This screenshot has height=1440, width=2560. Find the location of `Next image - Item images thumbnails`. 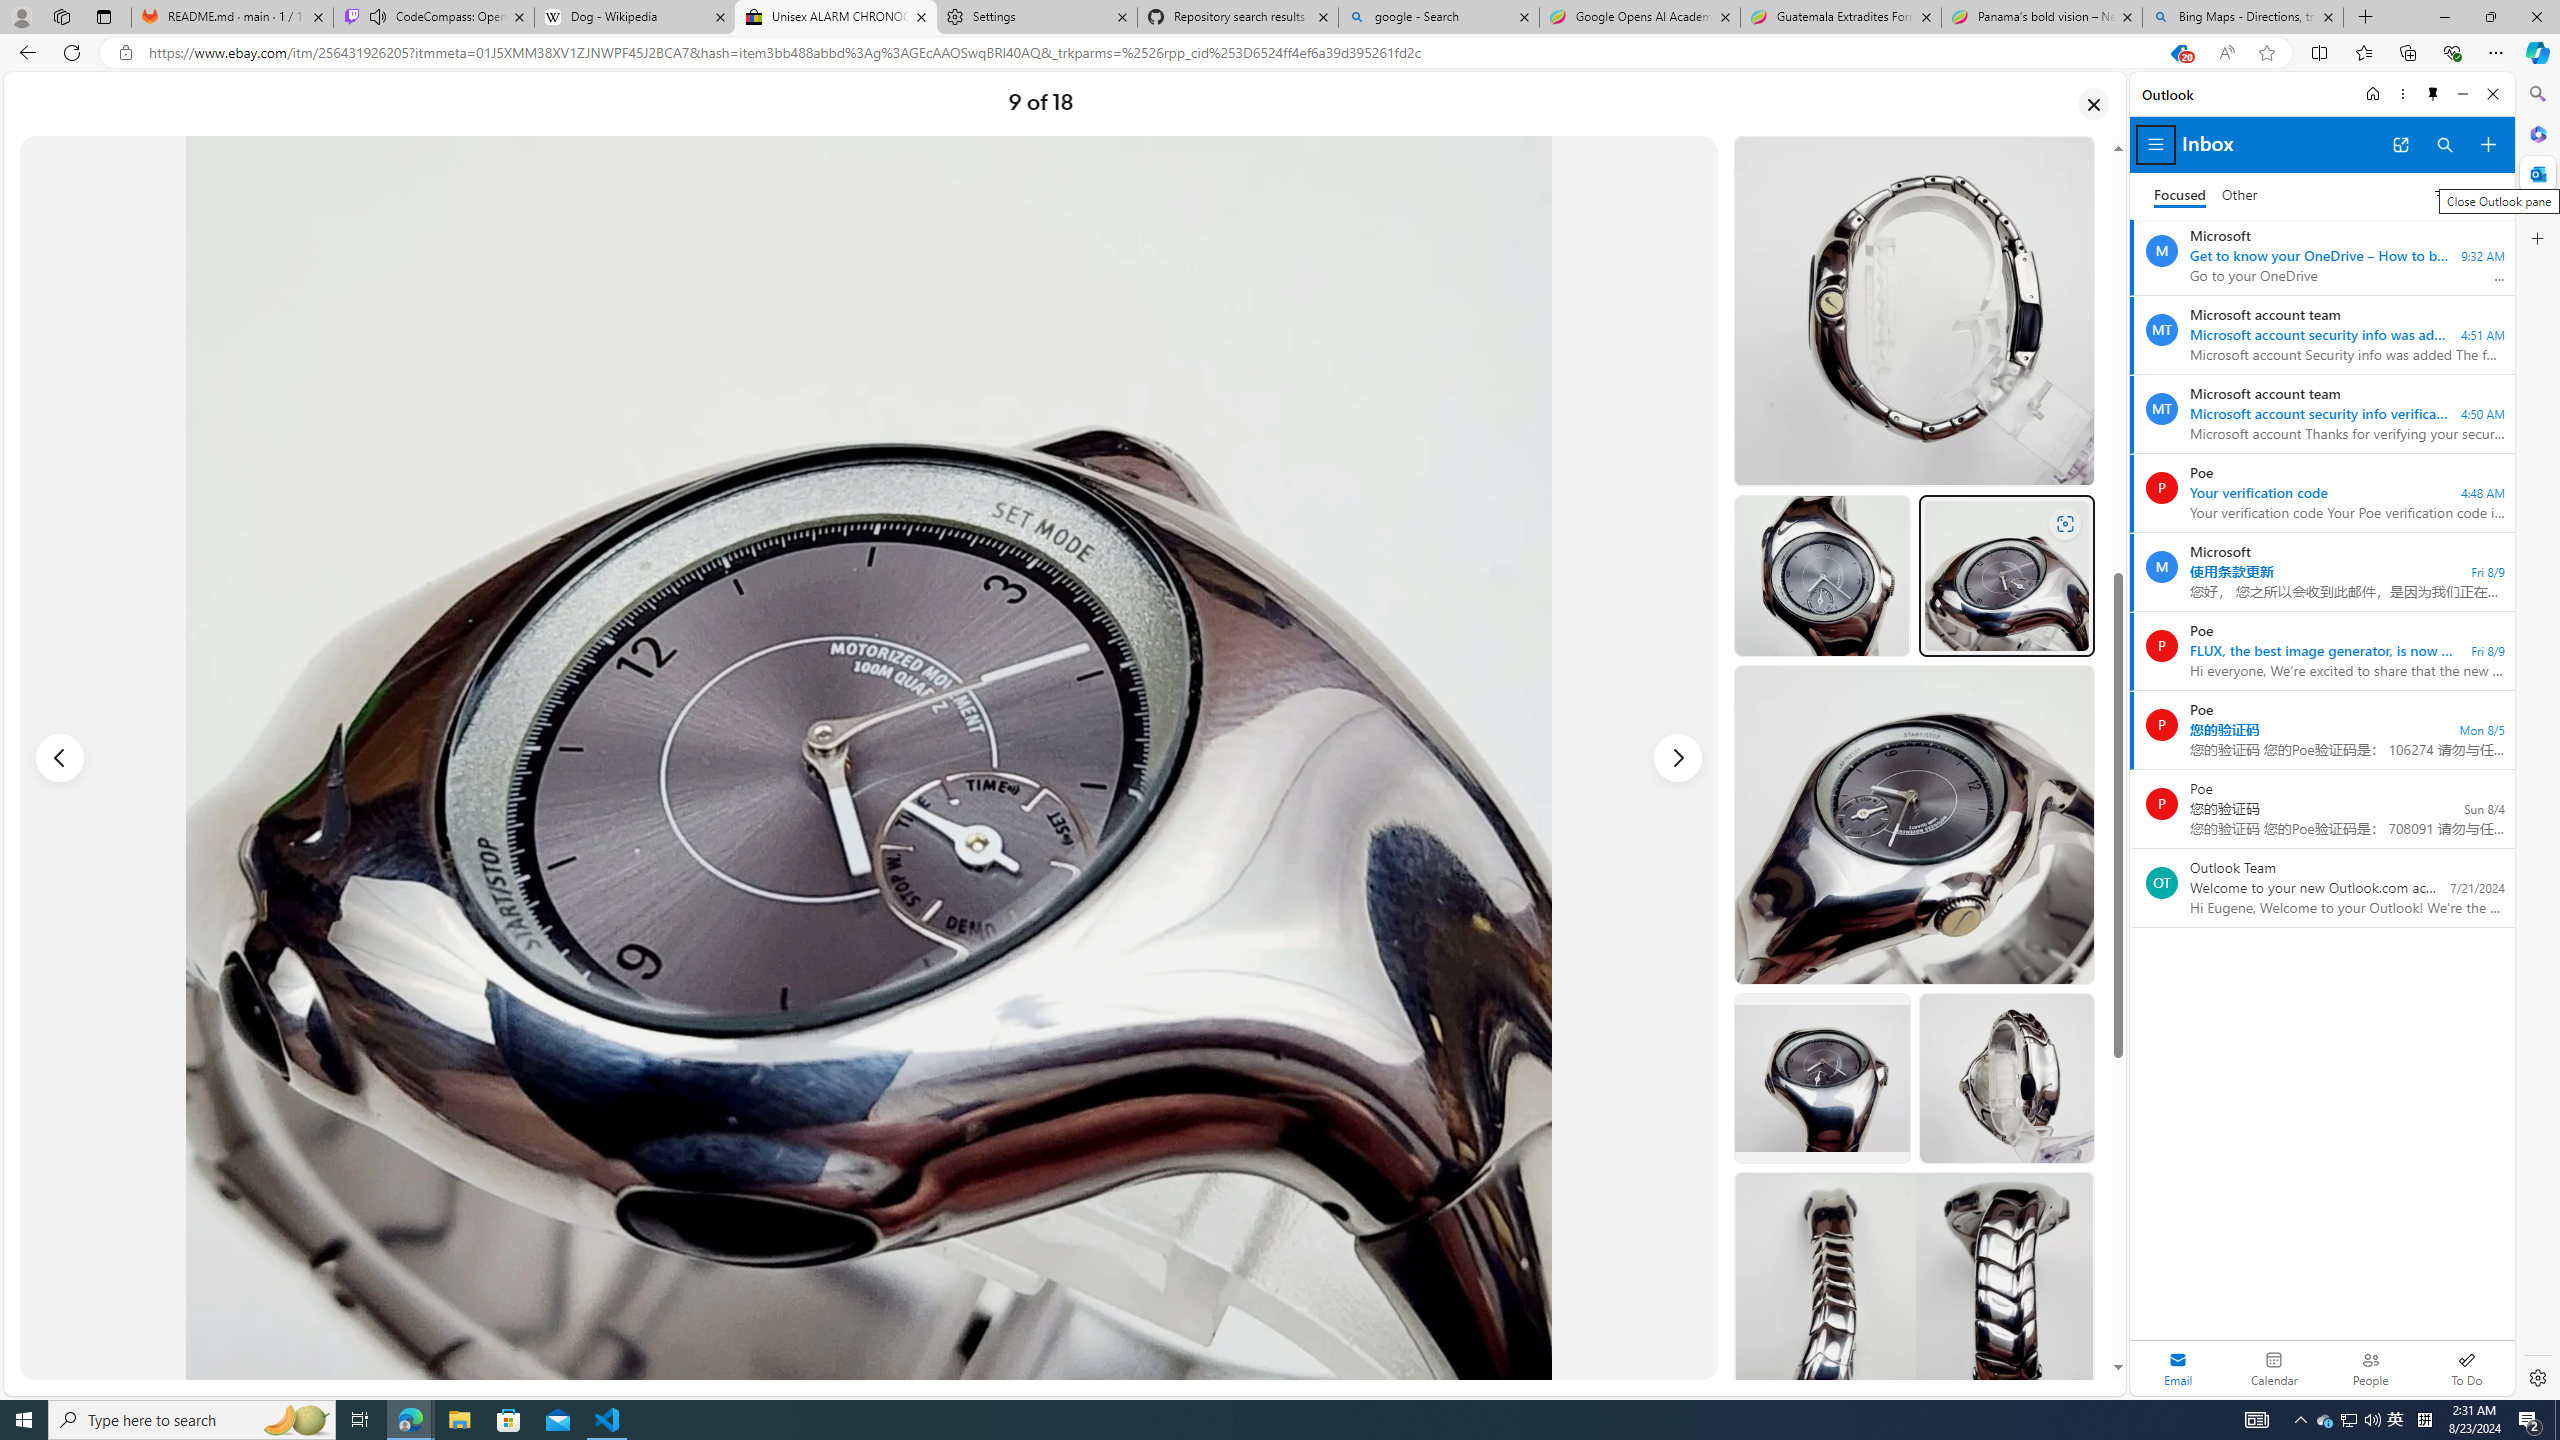

Next image - Item images thumbnails is located at coordinates (1678, 758).